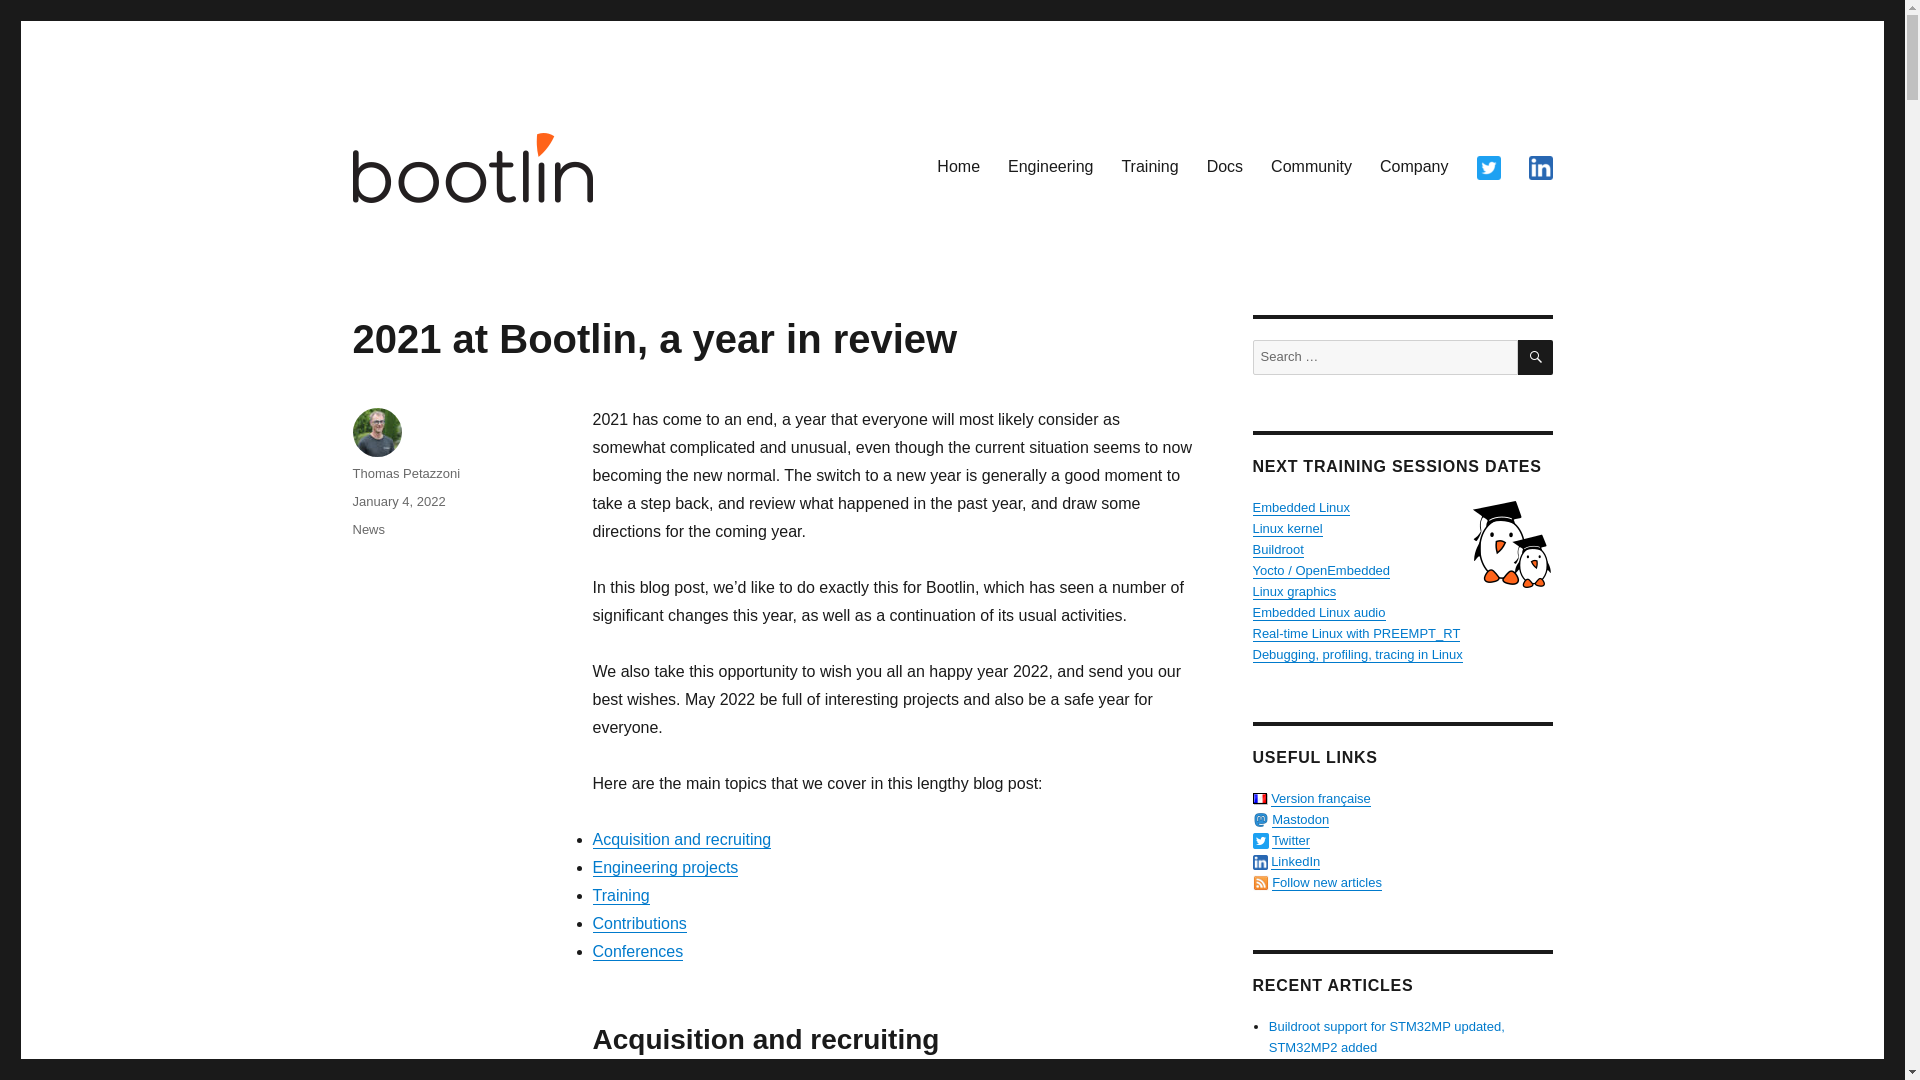 The image size is (1920, 1080). Describe the element at coordinates (1224, 166) in the screenshot. I see `Docs` at that location.